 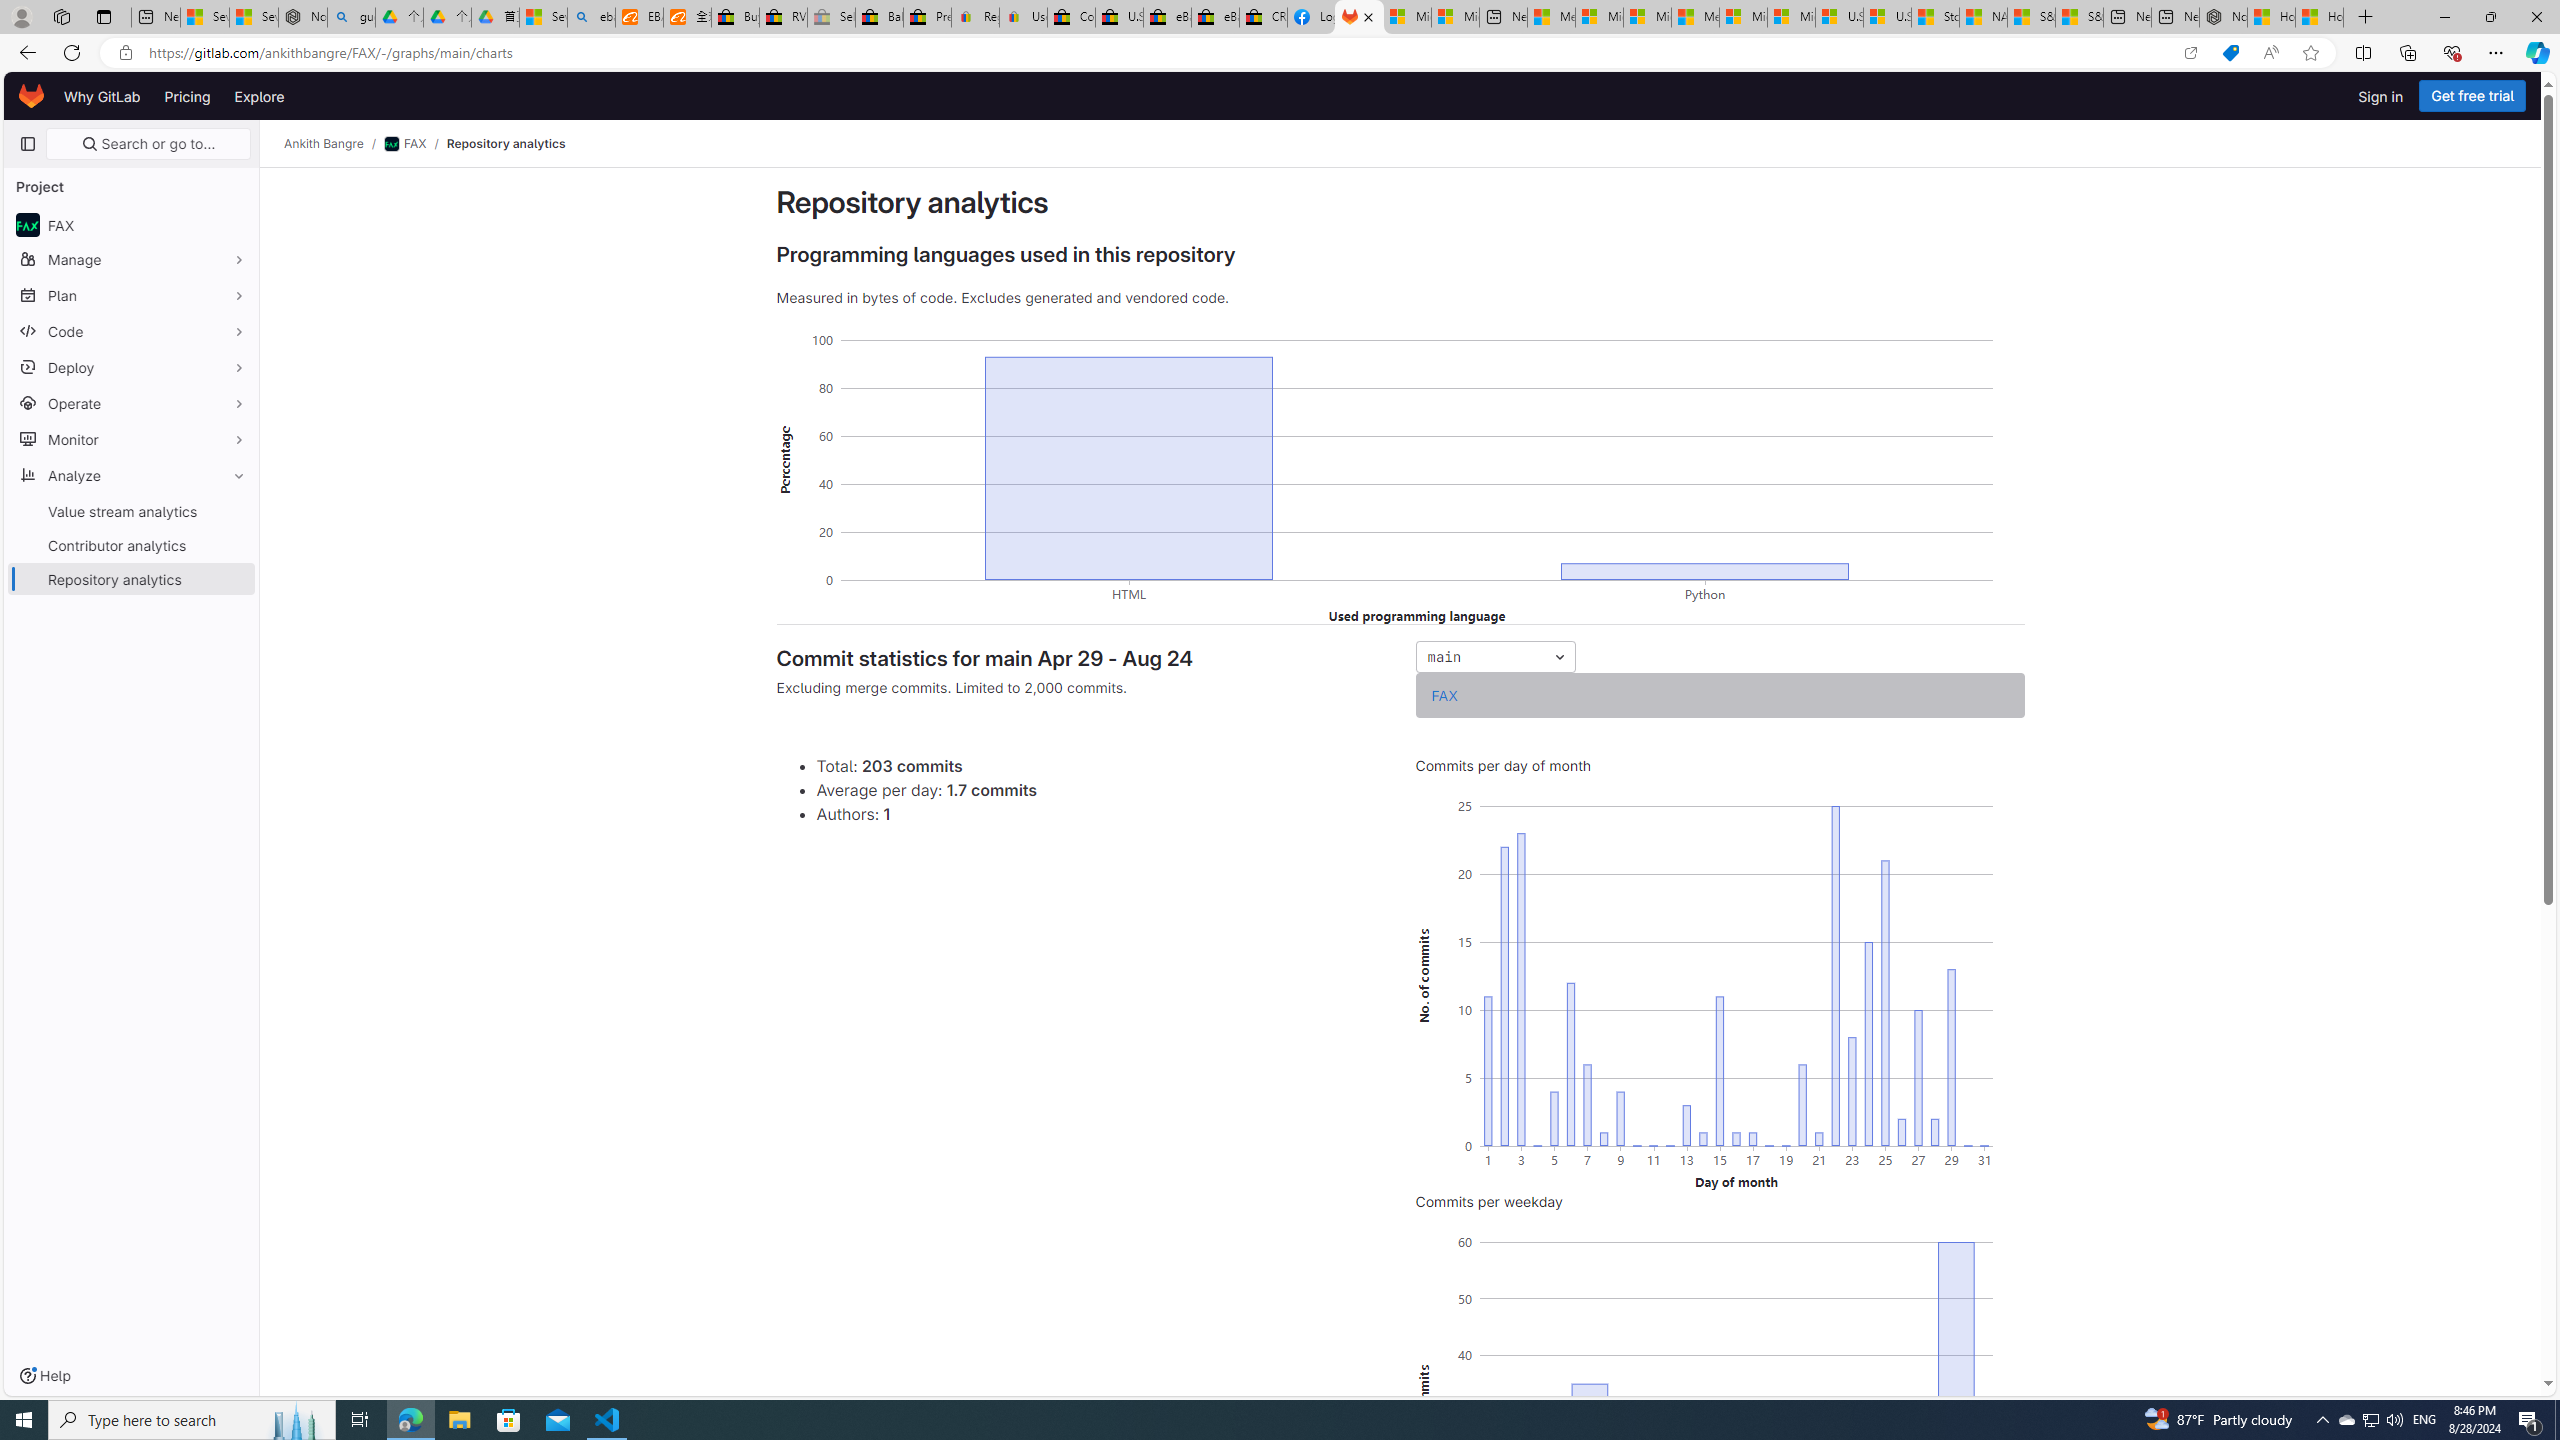 What do you see at coordinates (1120, 17) in the screenshot?
I see `U.S. State Privacy Disclosures - eBay Inc.` at bounding box center [1120, 17].